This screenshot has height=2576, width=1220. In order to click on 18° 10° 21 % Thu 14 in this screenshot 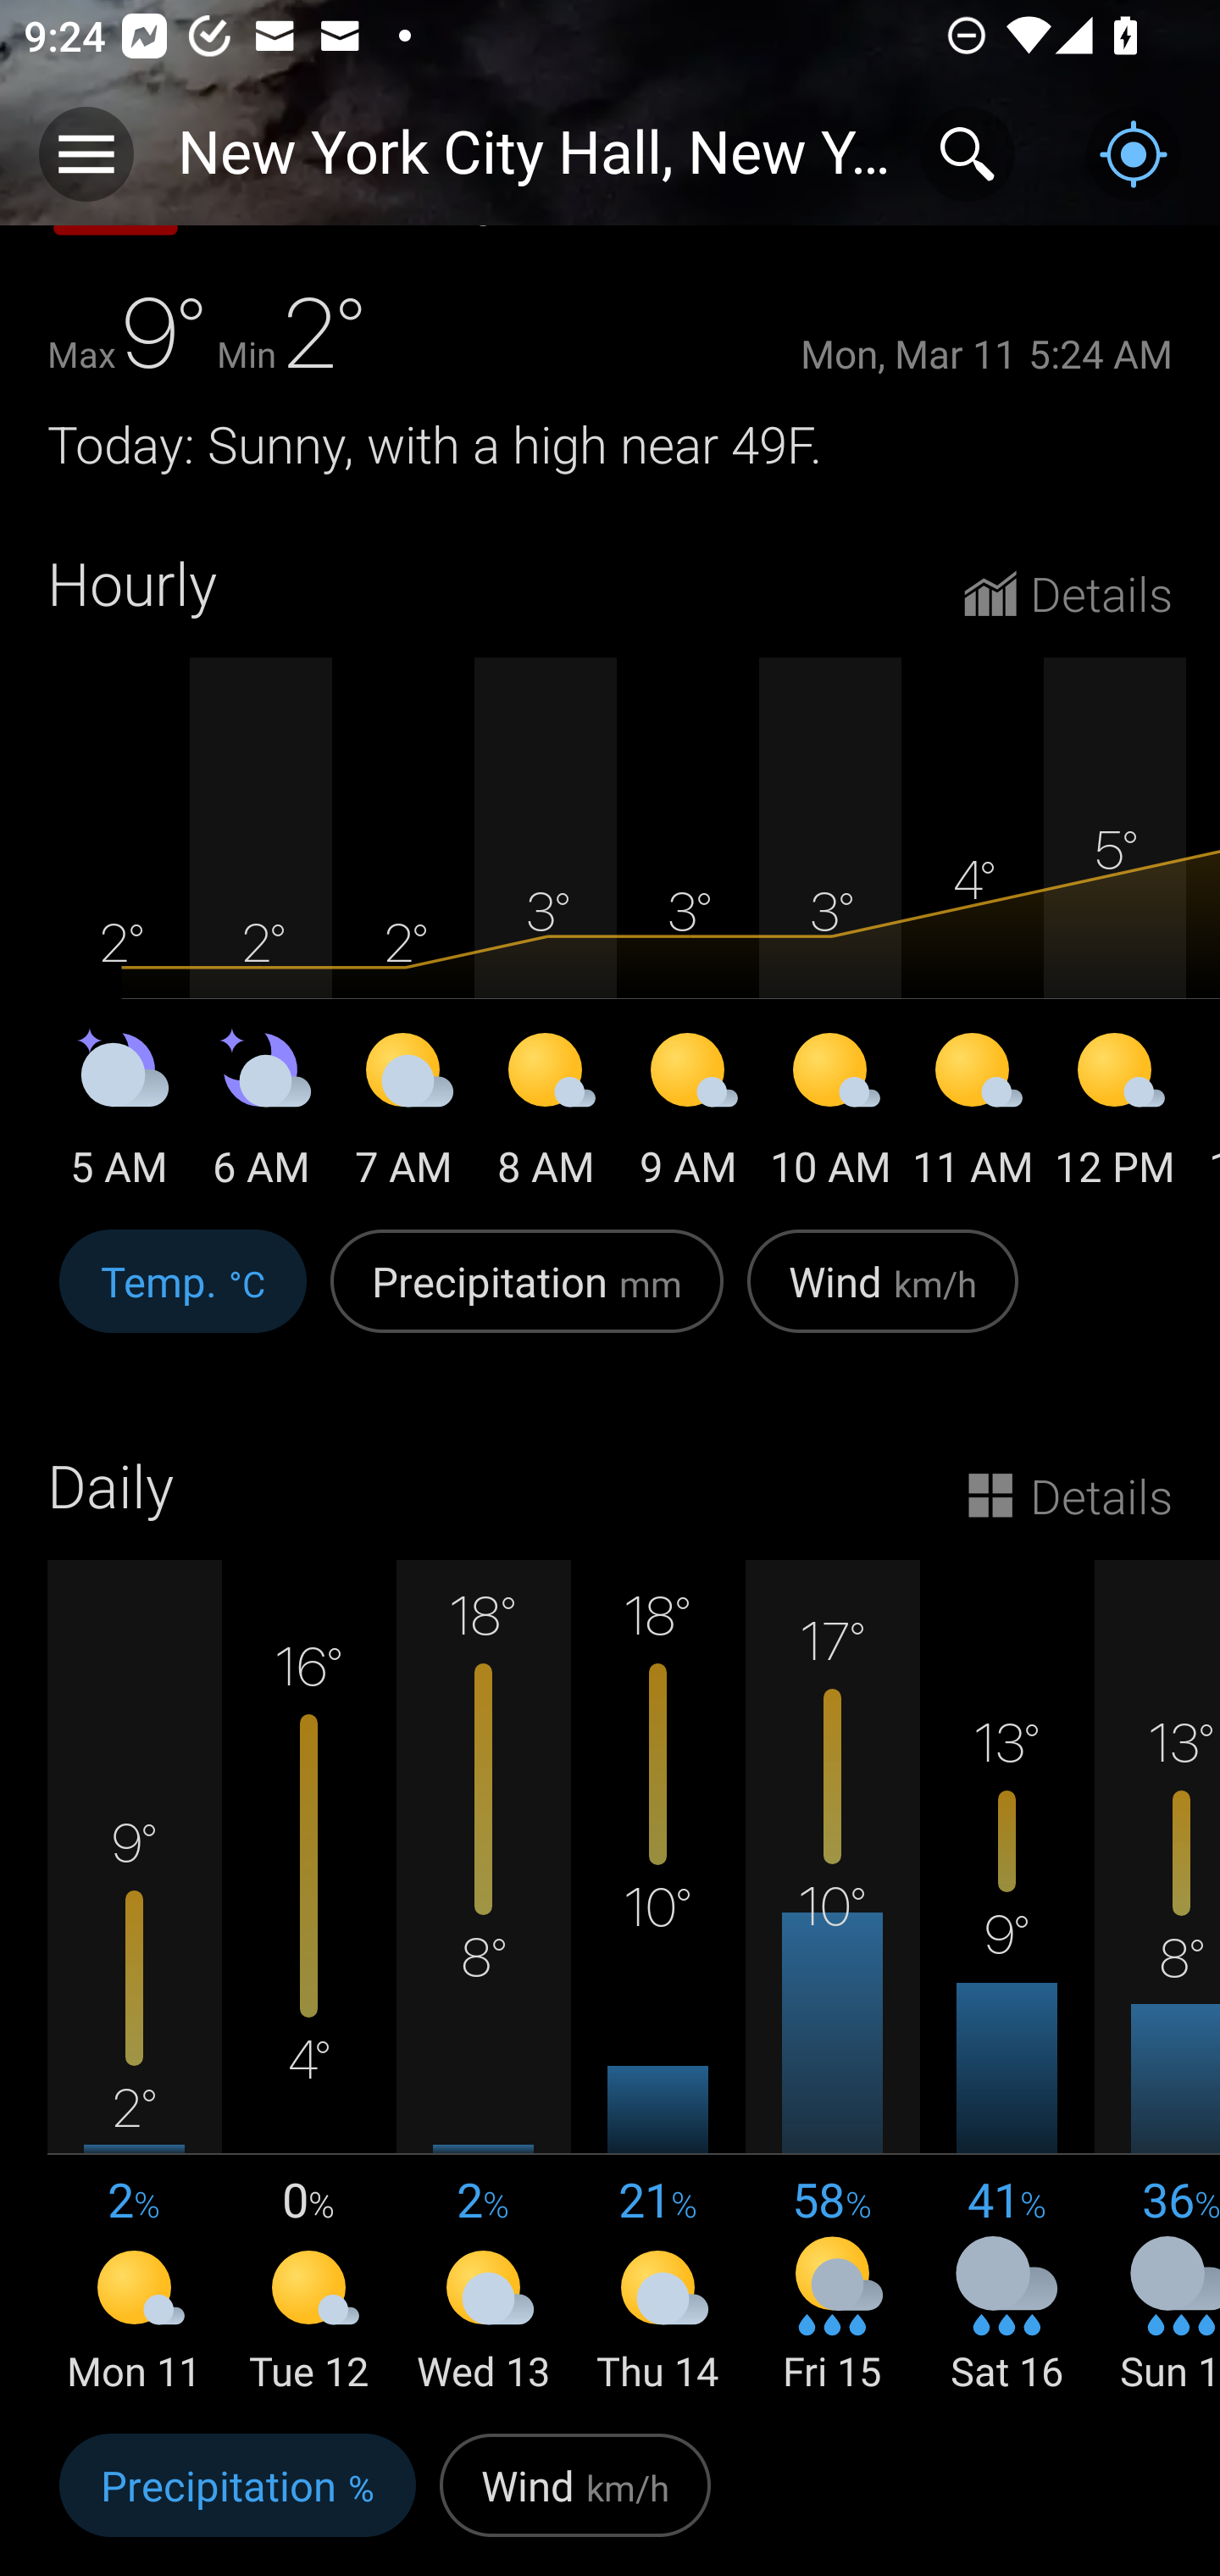, I will do `click(657, 1979)`.